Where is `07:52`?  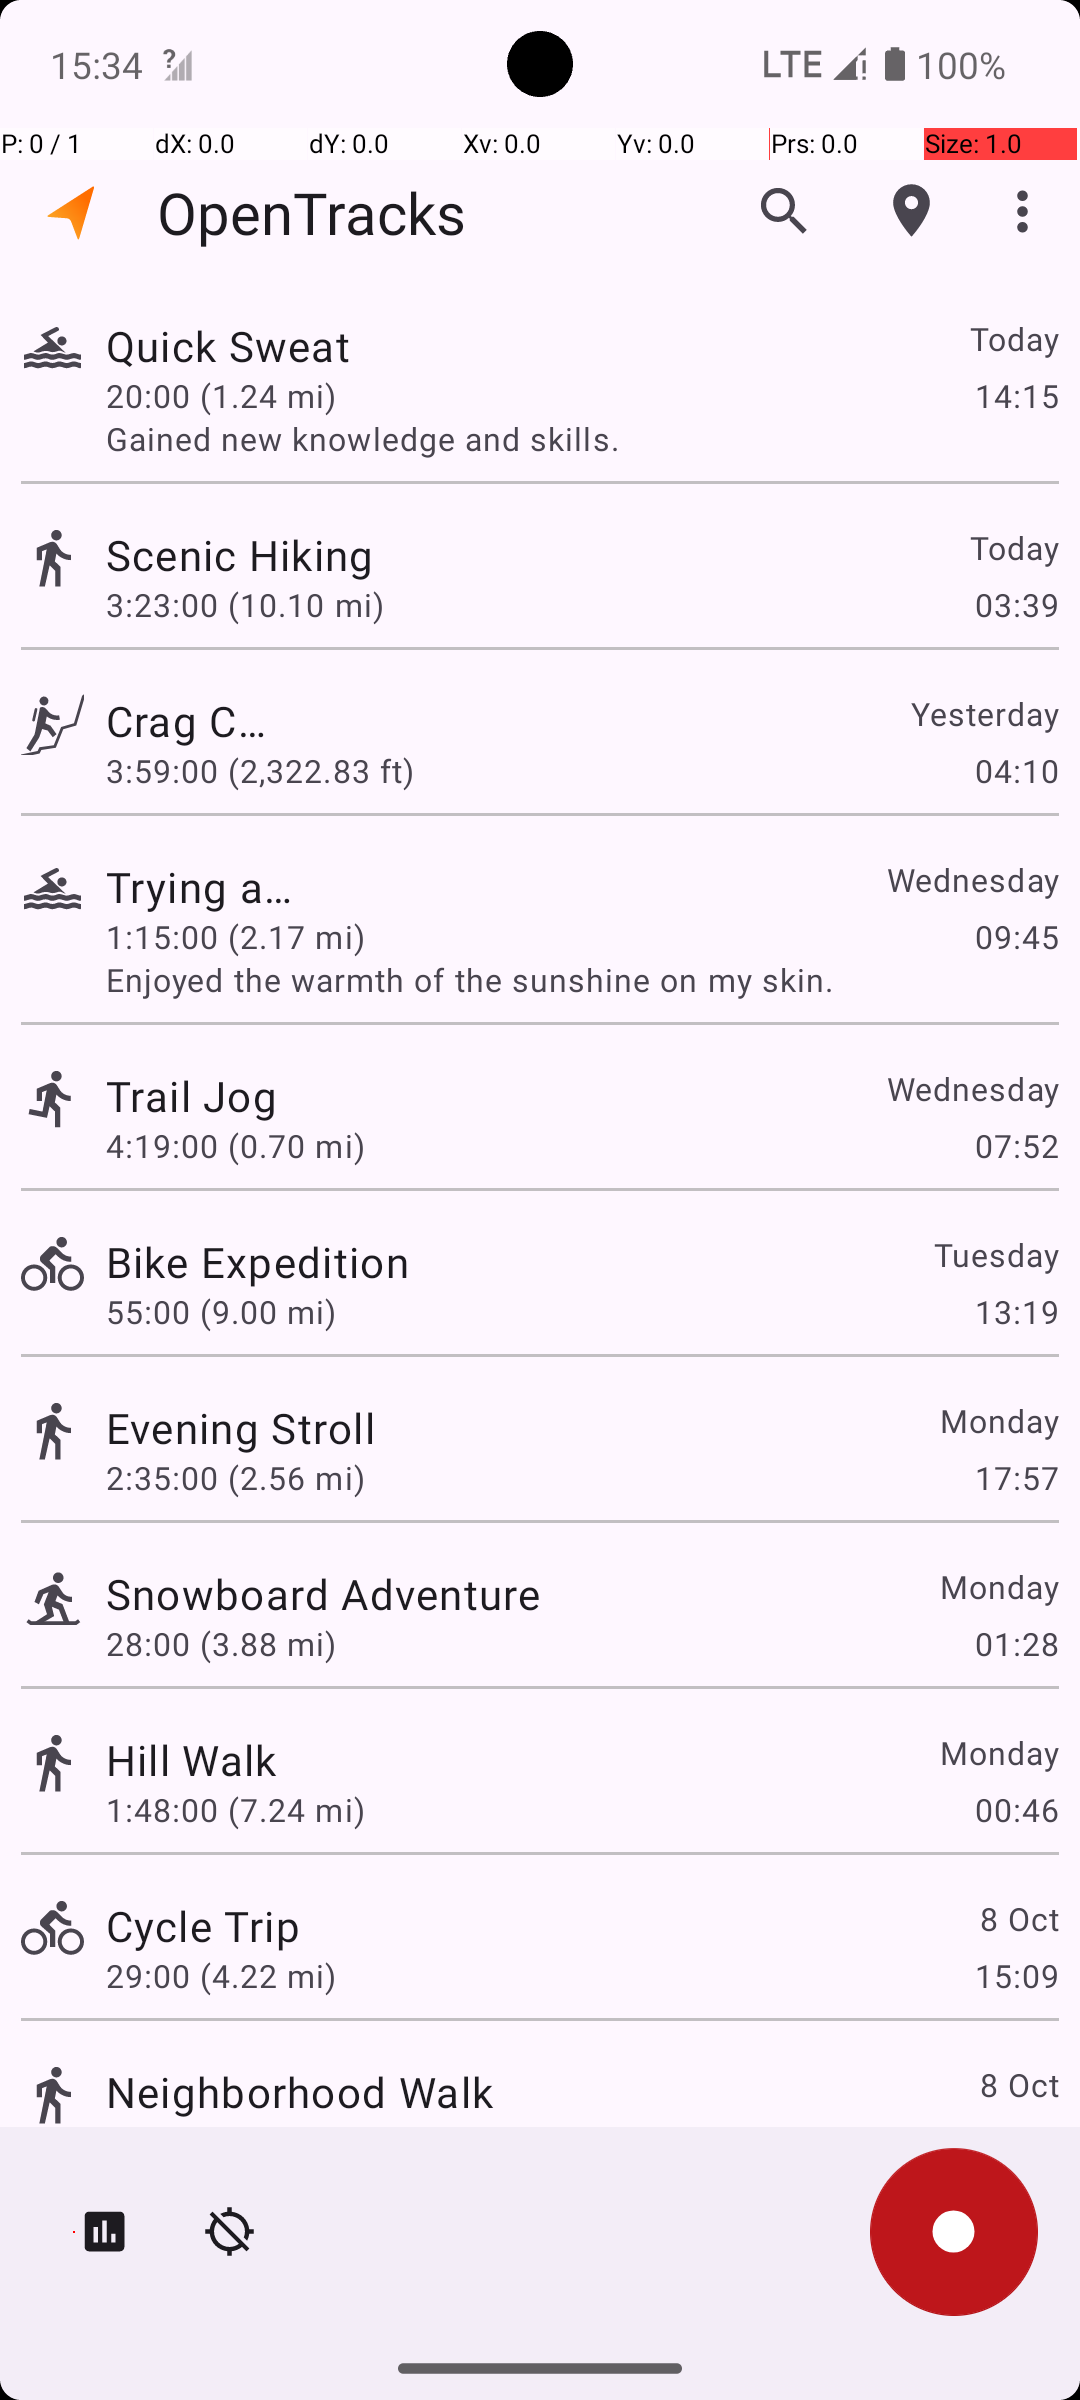 07:52 is located at coordinates (1016, 1146).